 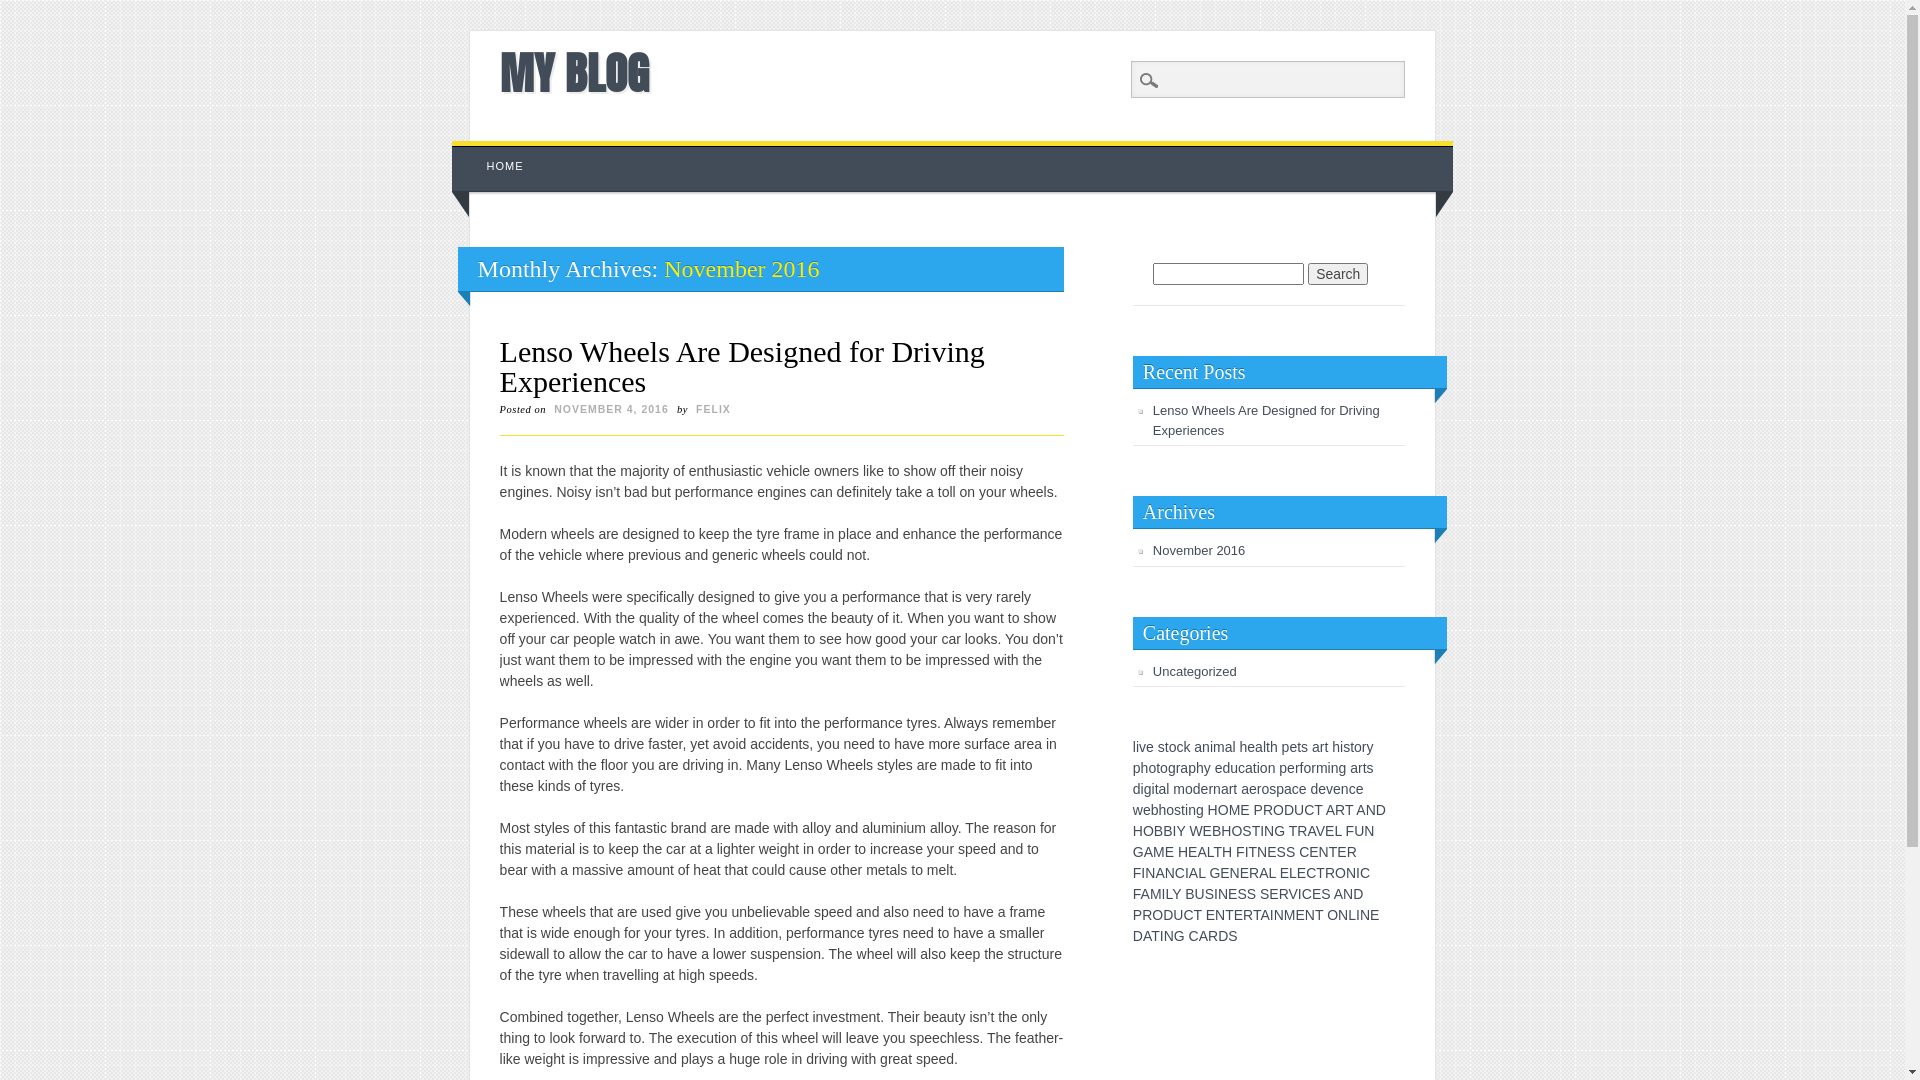 I want to click on N, so click(x=1310, y=915).